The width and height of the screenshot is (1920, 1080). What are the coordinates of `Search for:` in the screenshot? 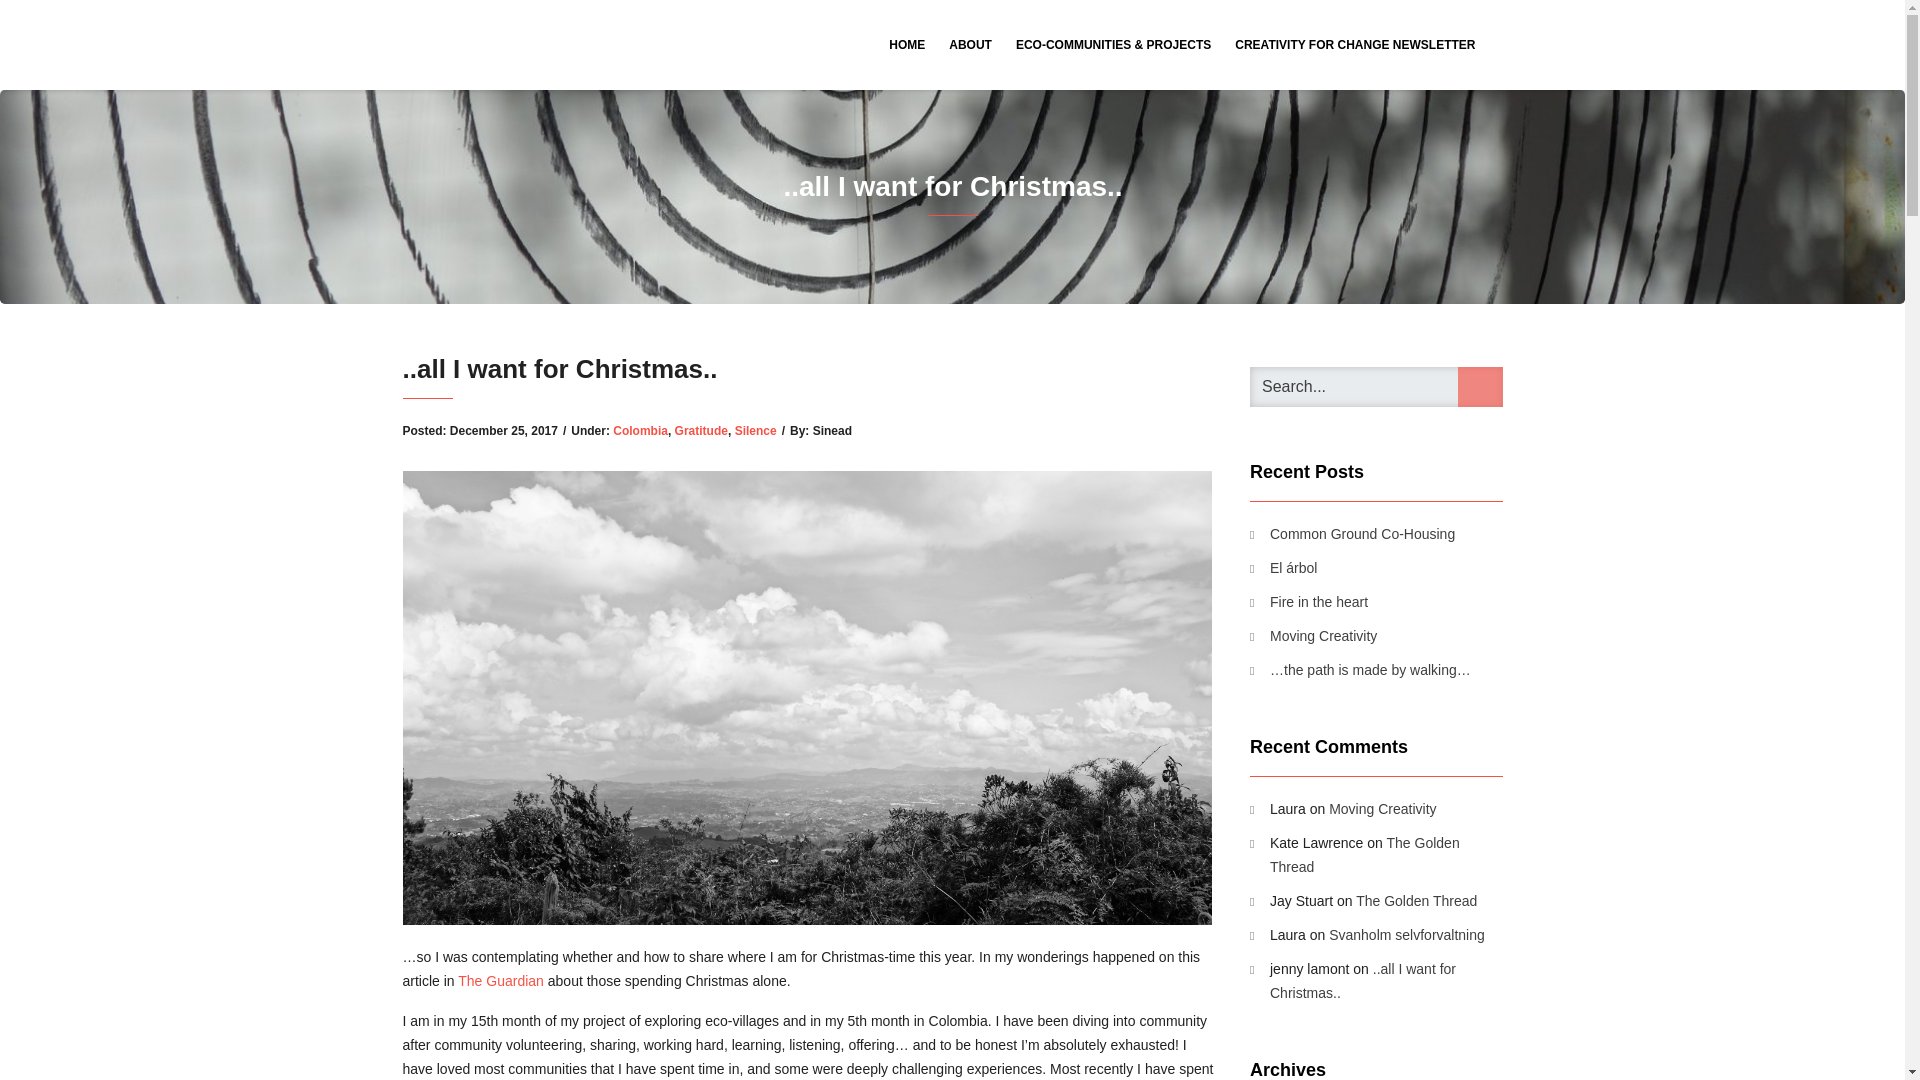 It's located at (1376, 387).